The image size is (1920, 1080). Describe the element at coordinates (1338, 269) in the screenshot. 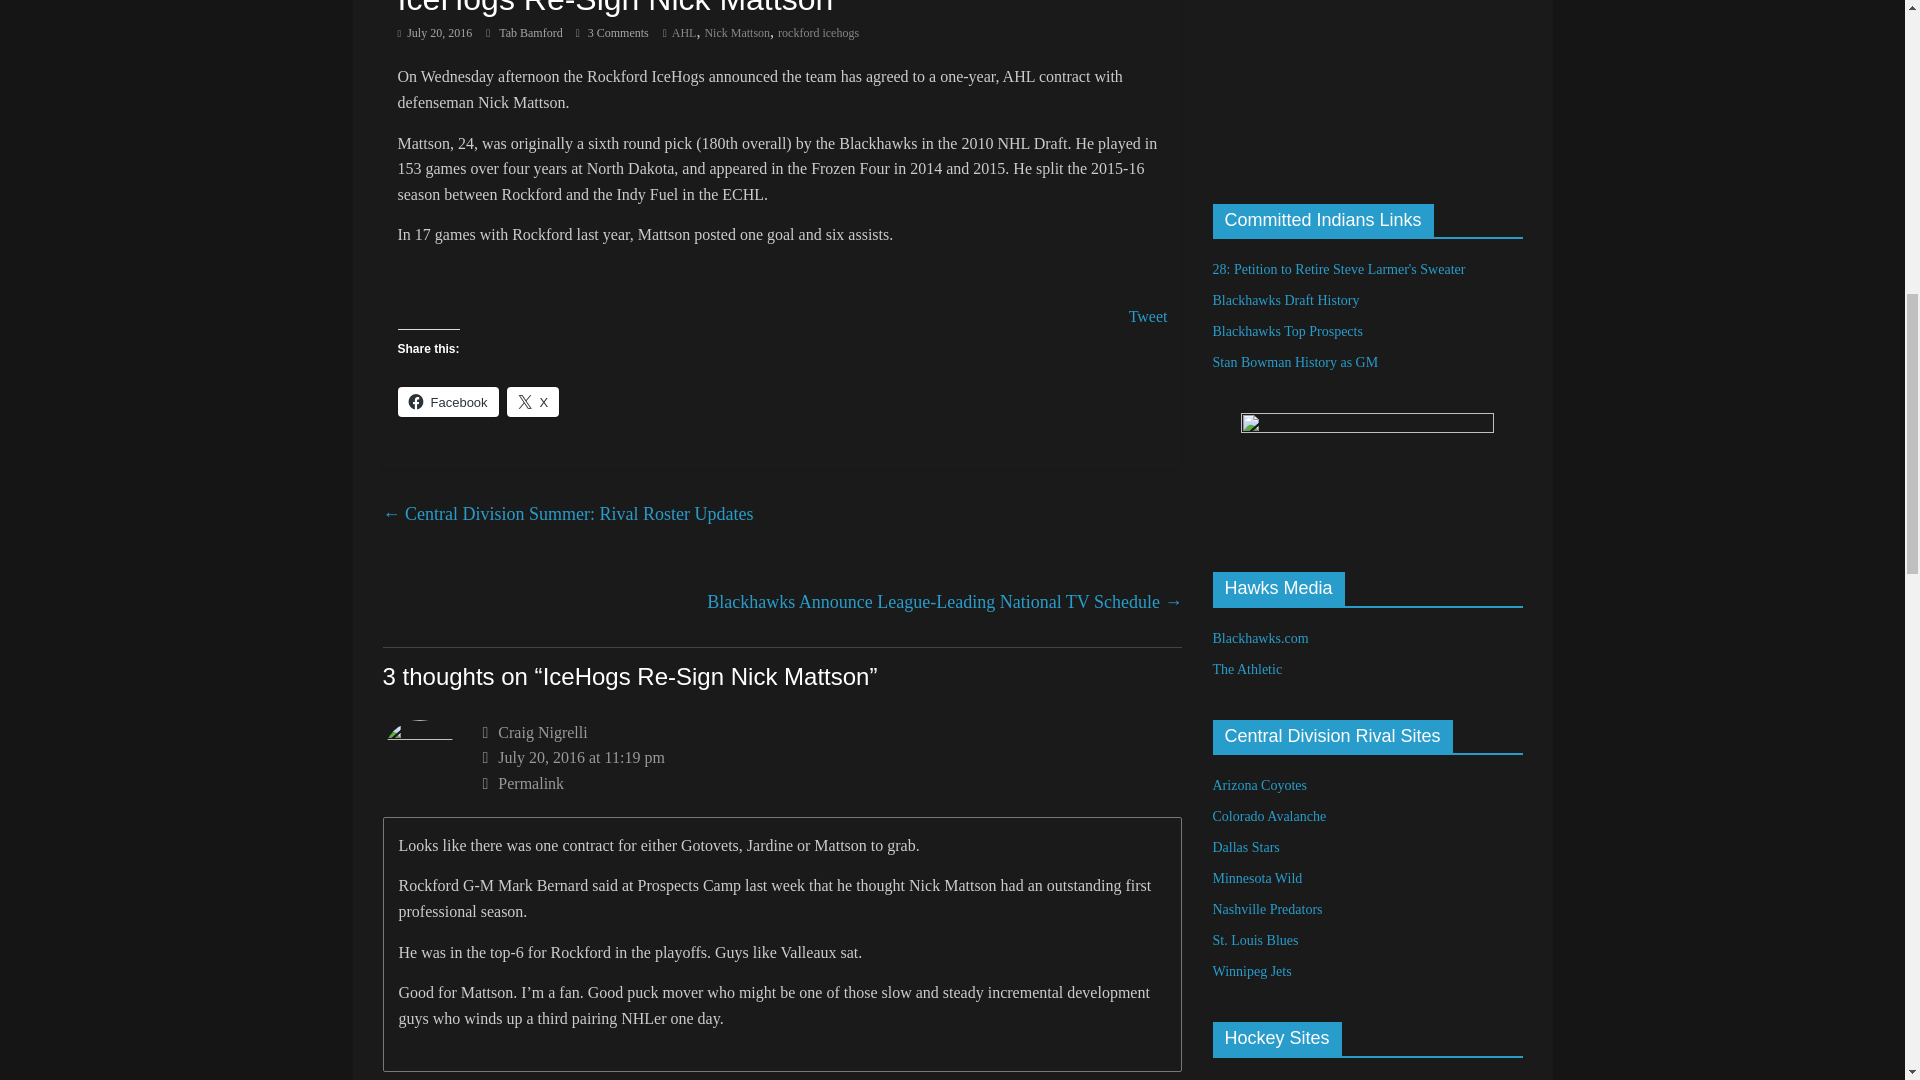

I see `28: Petition to Retire Steve Larmer's Sweater` at that location.